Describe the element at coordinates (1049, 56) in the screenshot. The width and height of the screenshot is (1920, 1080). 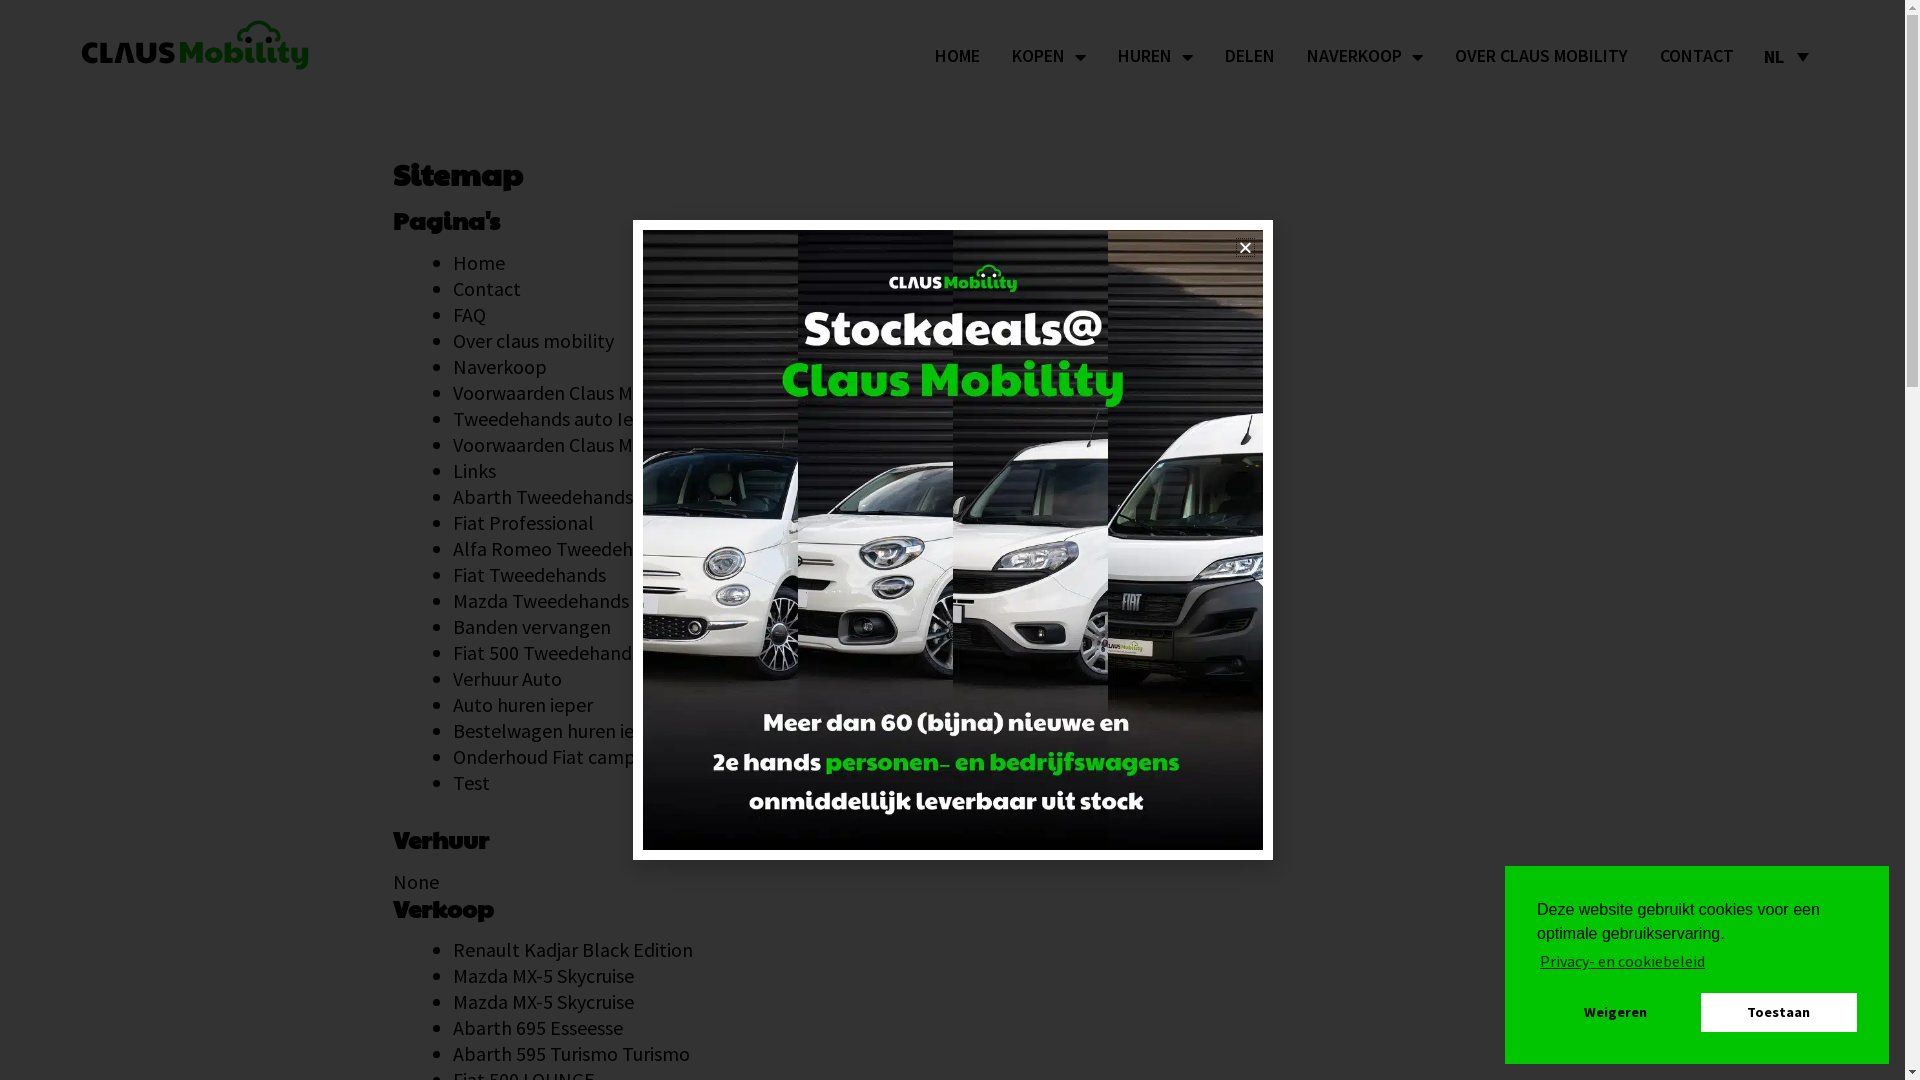
I see `KOPEN` at that location.